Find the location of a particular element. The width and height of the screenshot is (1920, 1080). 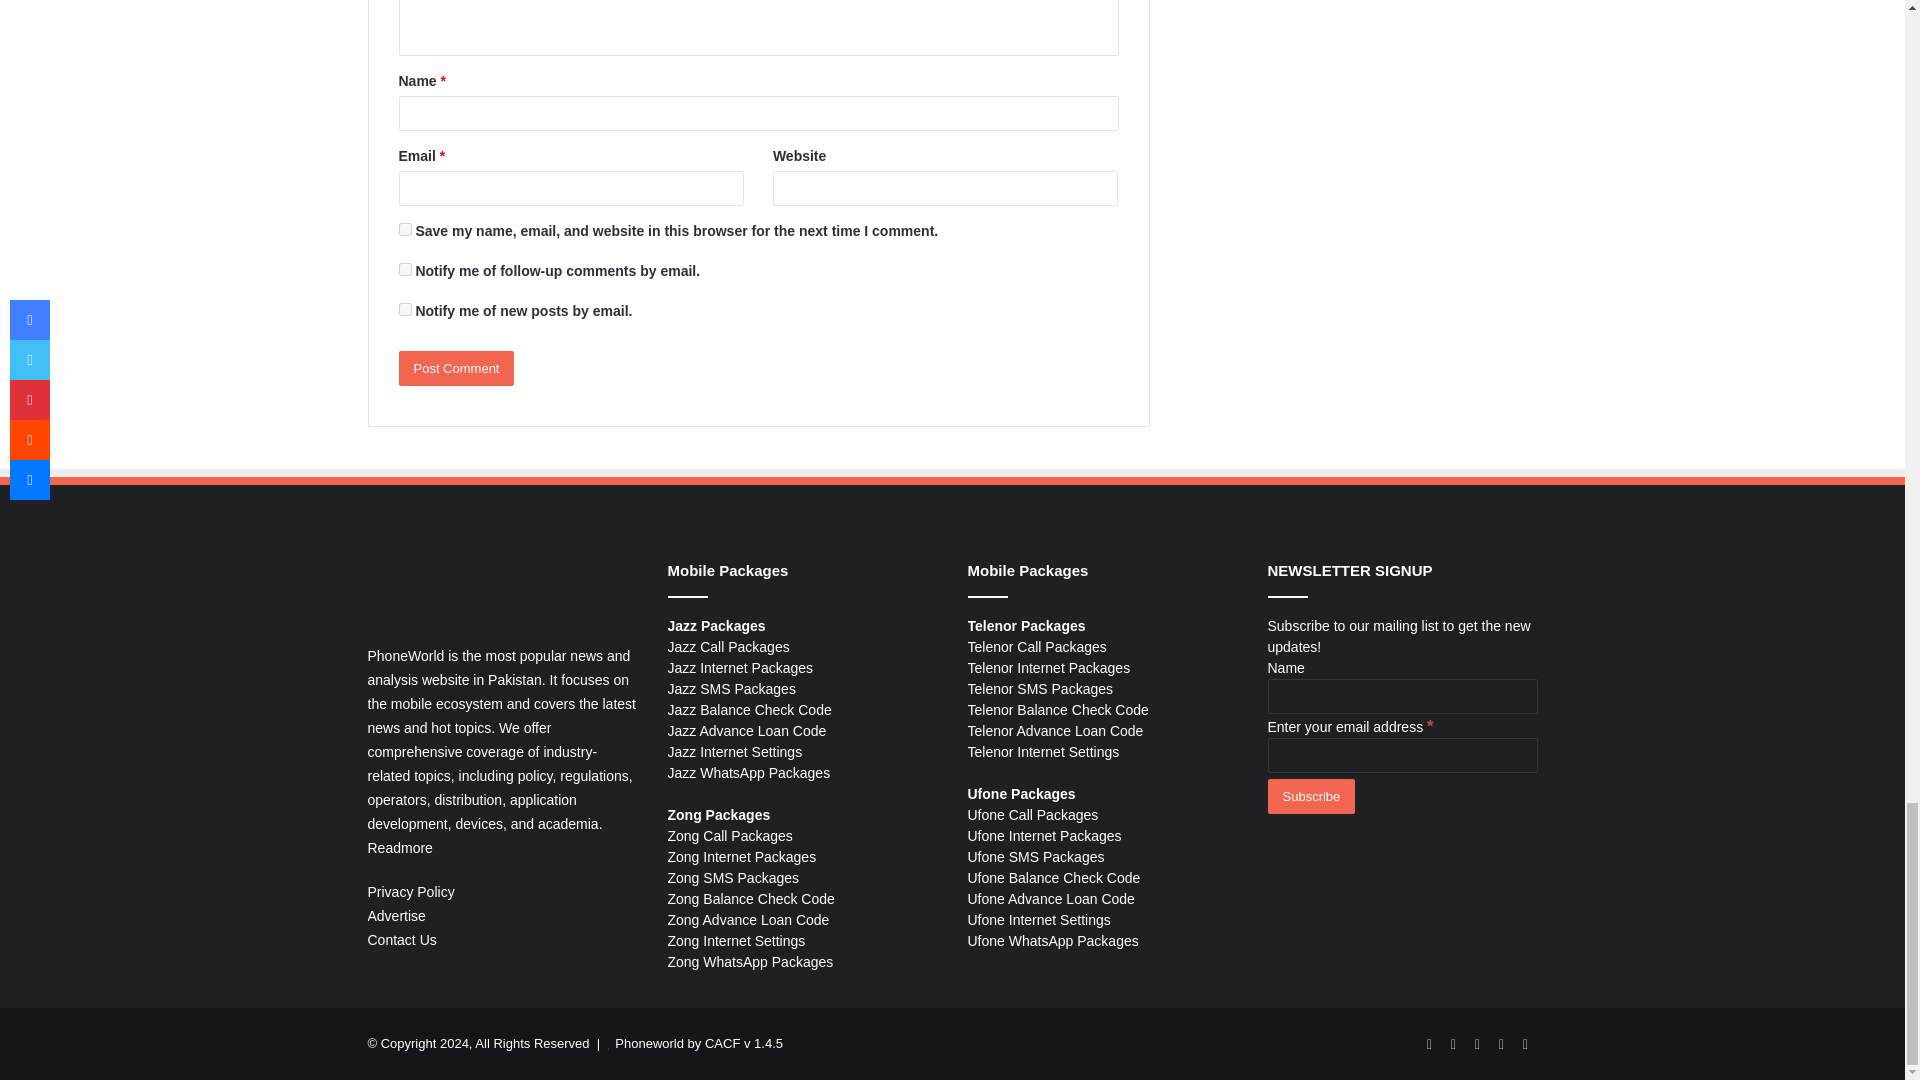

Post Comment is located at coordinates (456, 368).